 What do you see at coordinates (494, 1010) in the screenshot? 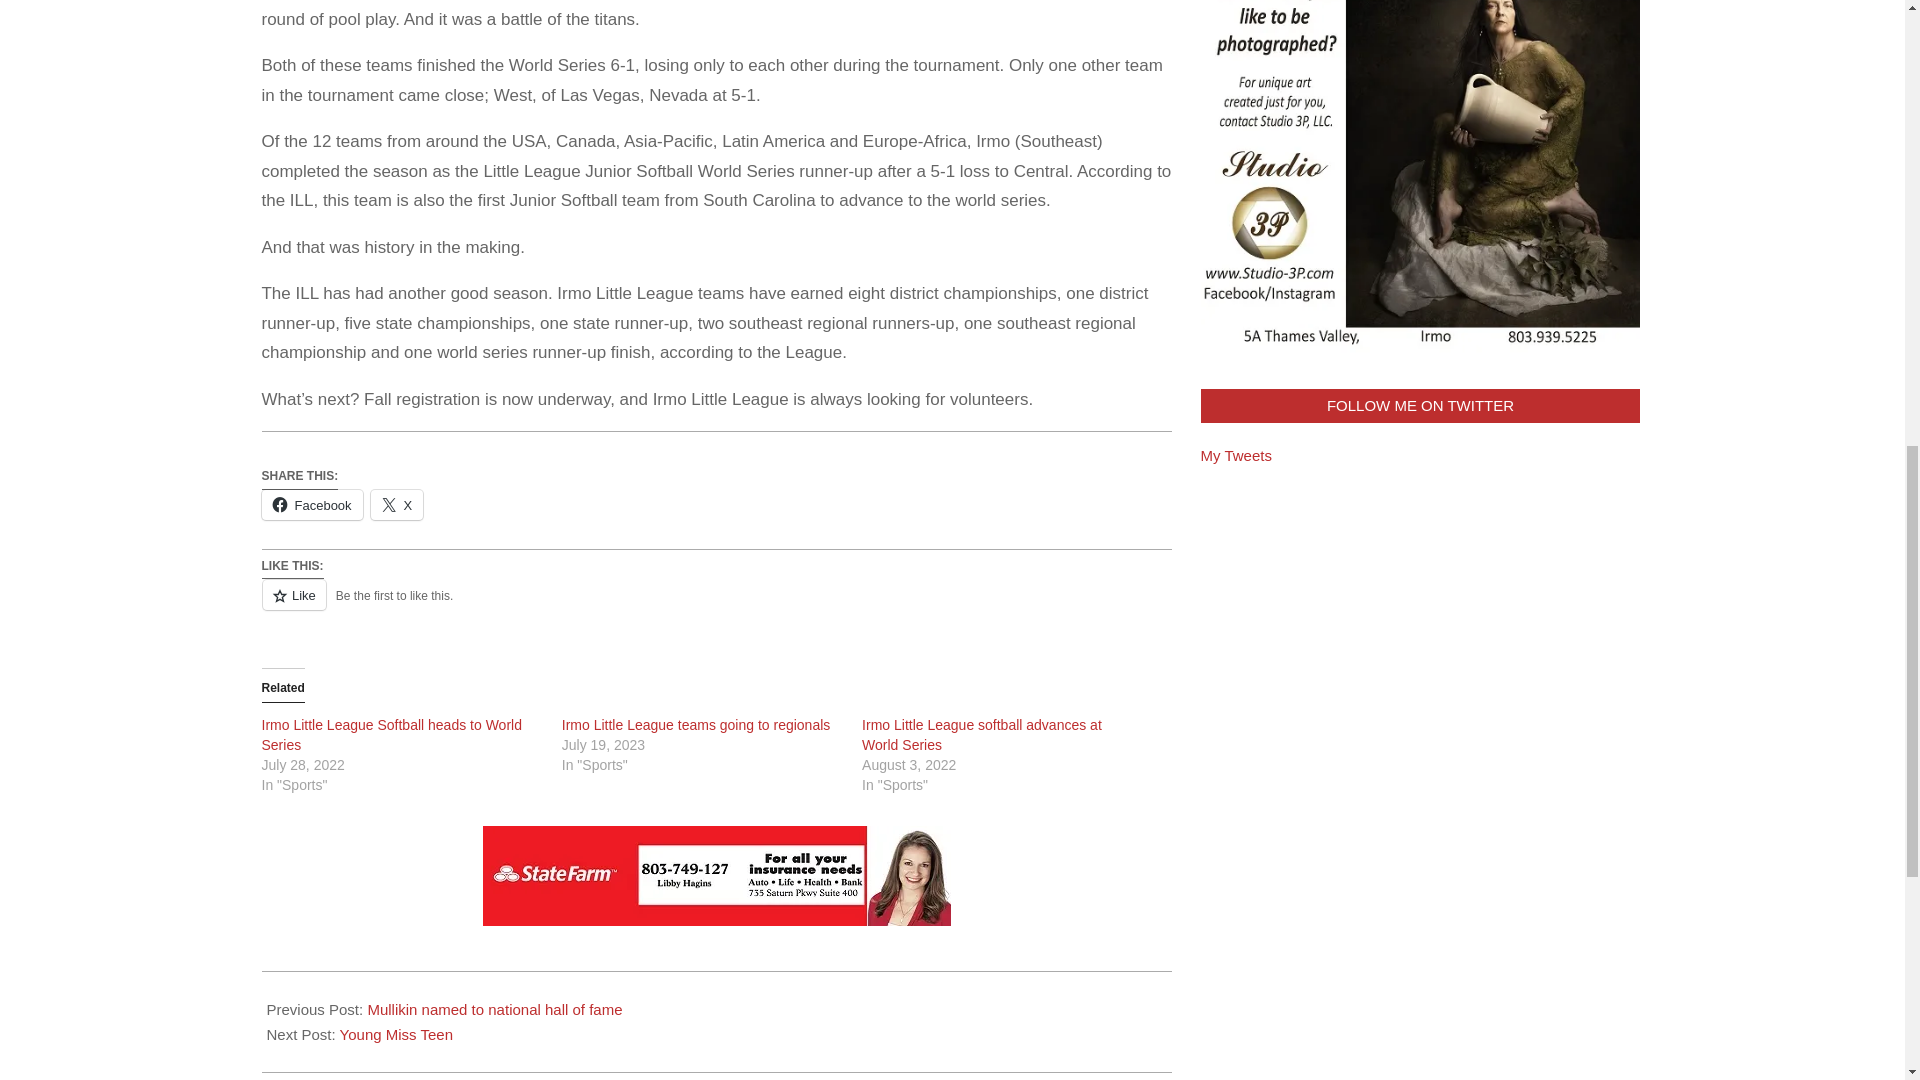
I see `Mullikin named to national hall of fame` at bounding box center [494, 1010].